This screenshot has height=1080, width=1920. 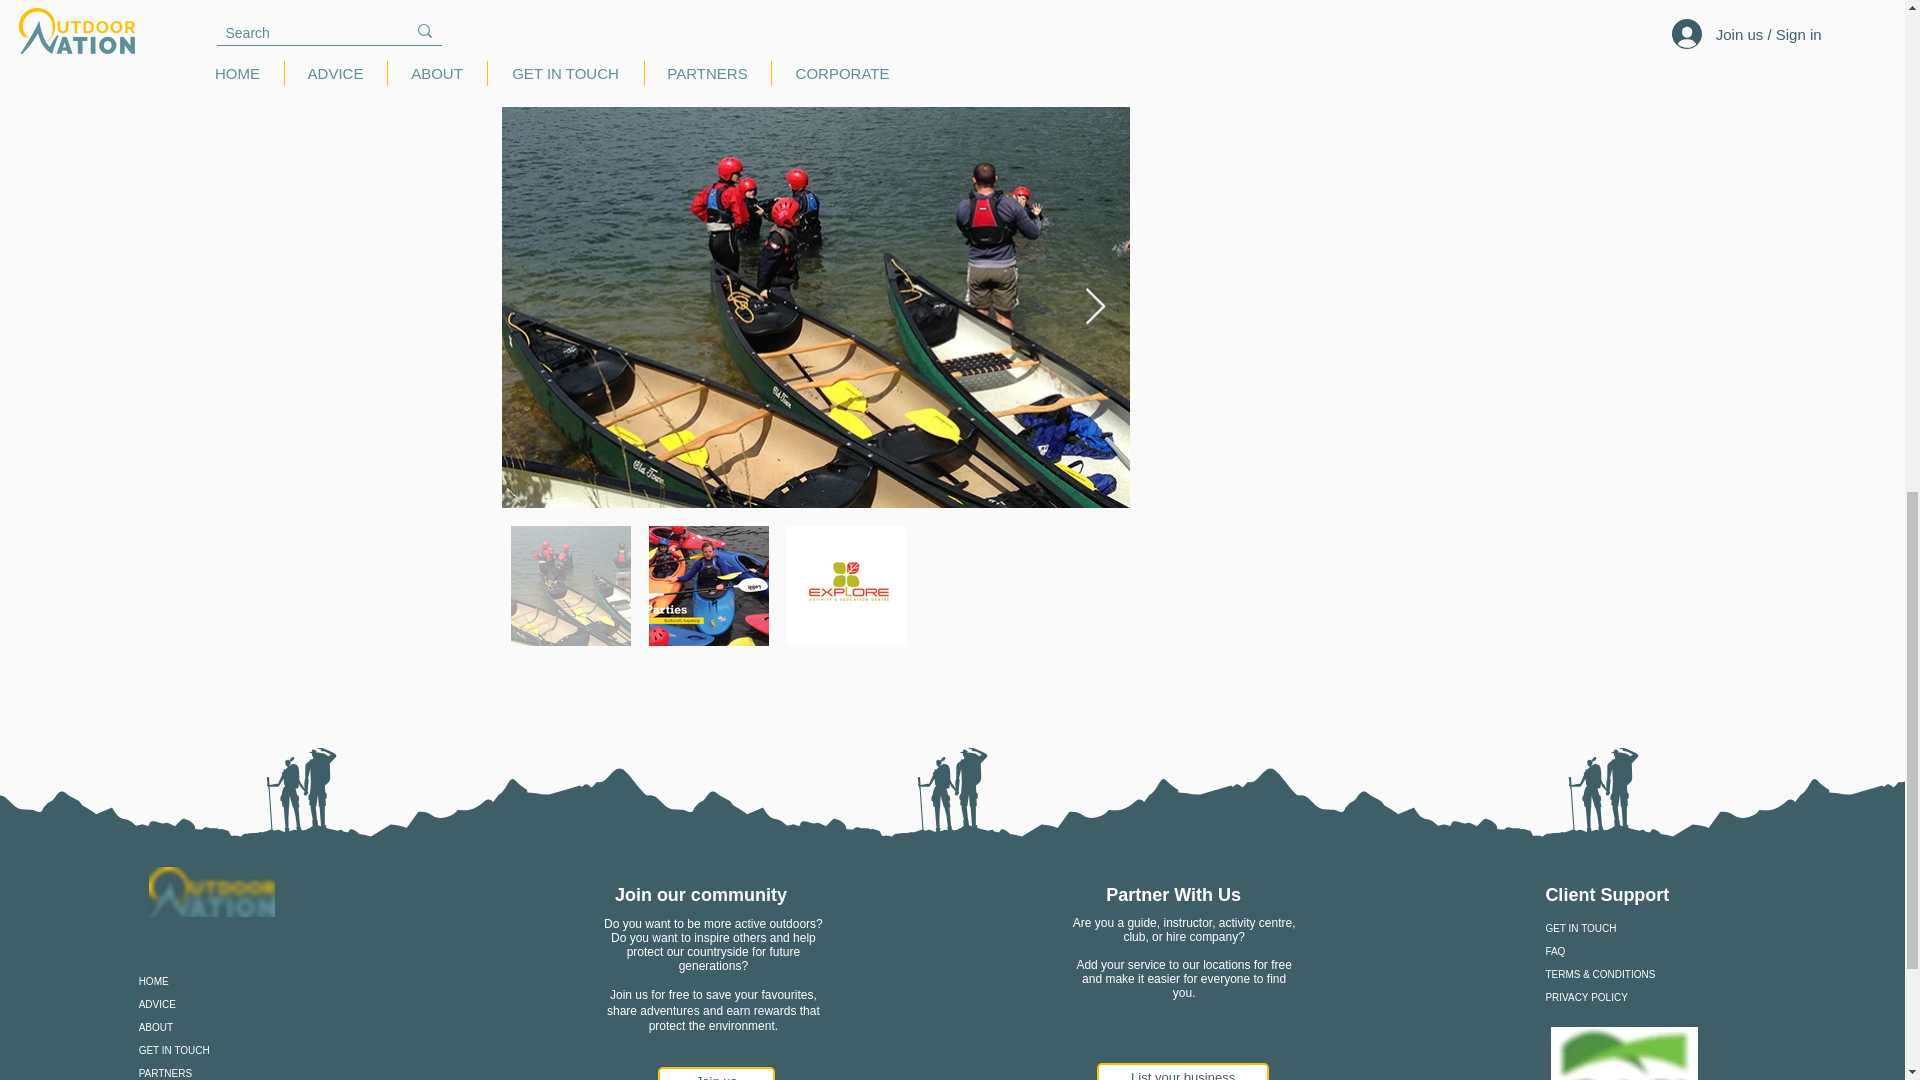 I want to click on ABOUT, so click(x=220, y=1027).